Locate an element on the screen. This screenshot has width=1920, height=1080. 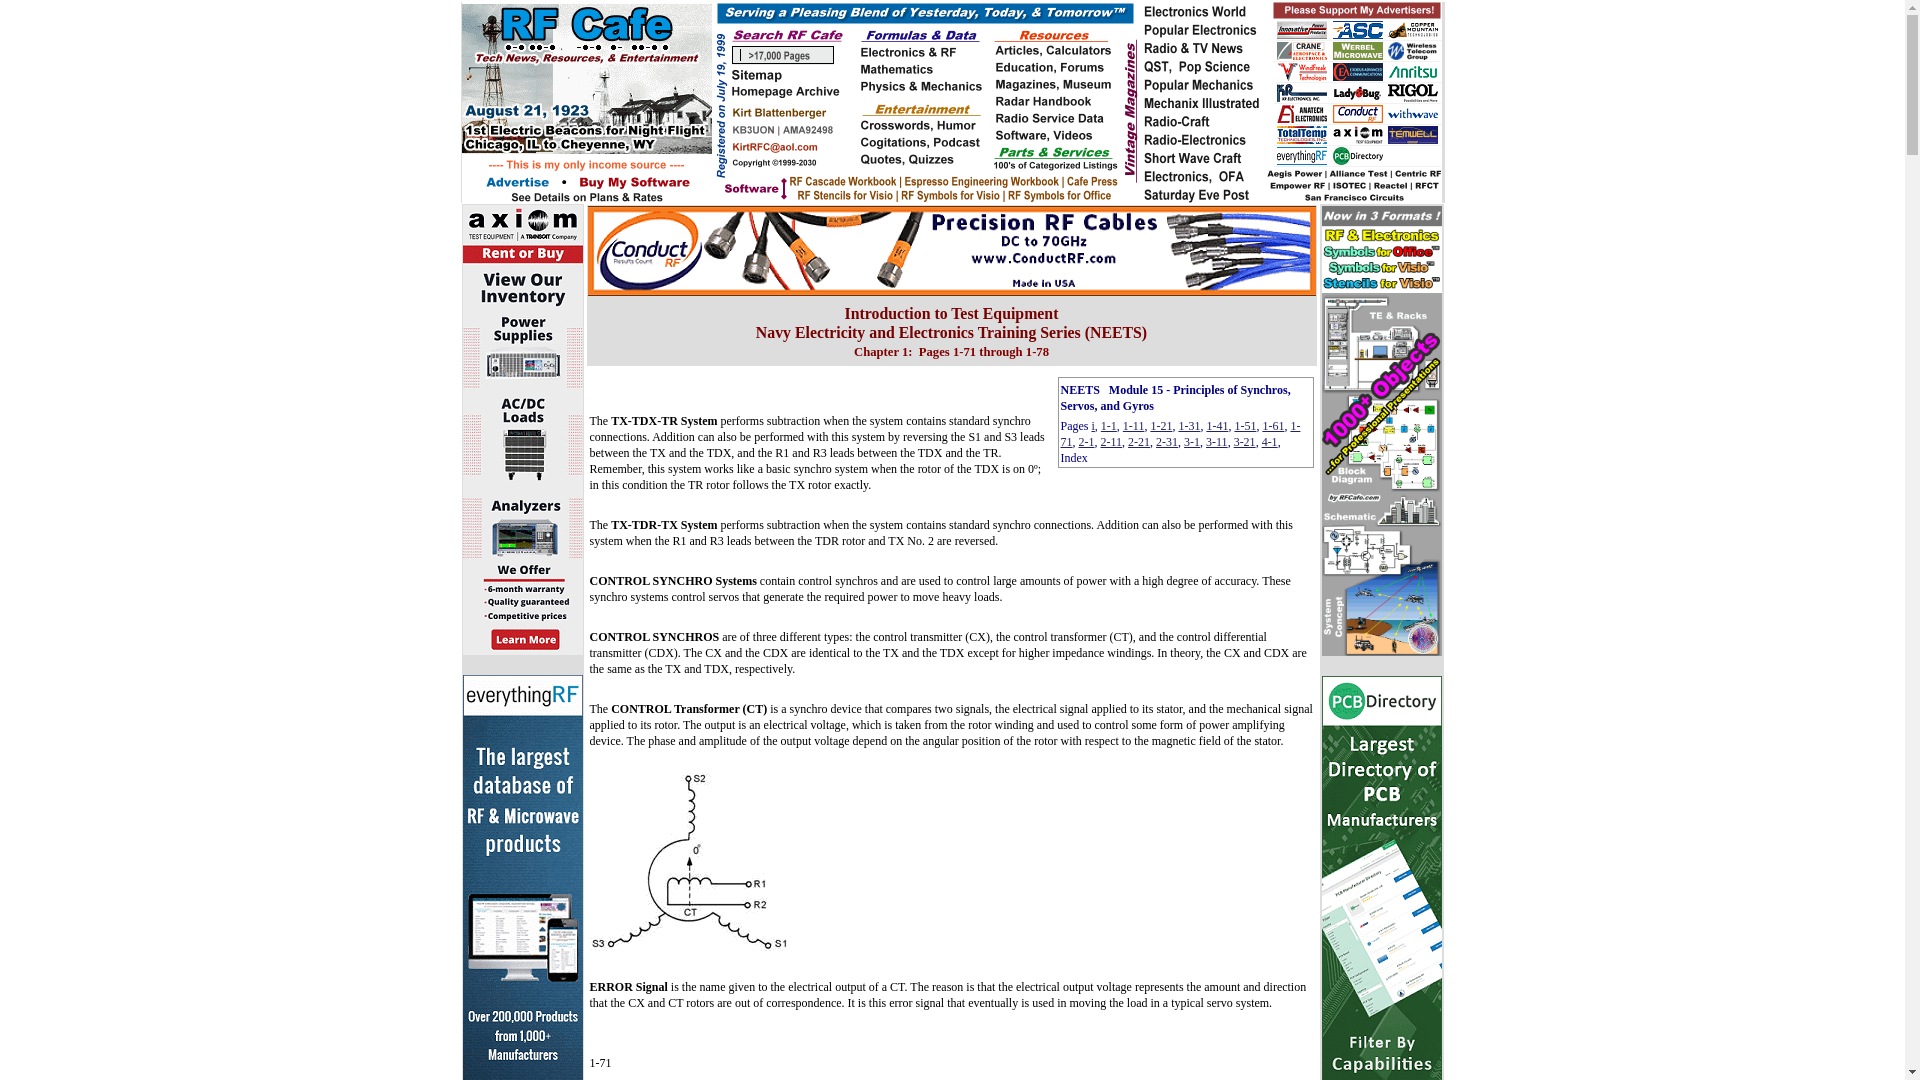
1-41 is located at coordinates (1216, 426).